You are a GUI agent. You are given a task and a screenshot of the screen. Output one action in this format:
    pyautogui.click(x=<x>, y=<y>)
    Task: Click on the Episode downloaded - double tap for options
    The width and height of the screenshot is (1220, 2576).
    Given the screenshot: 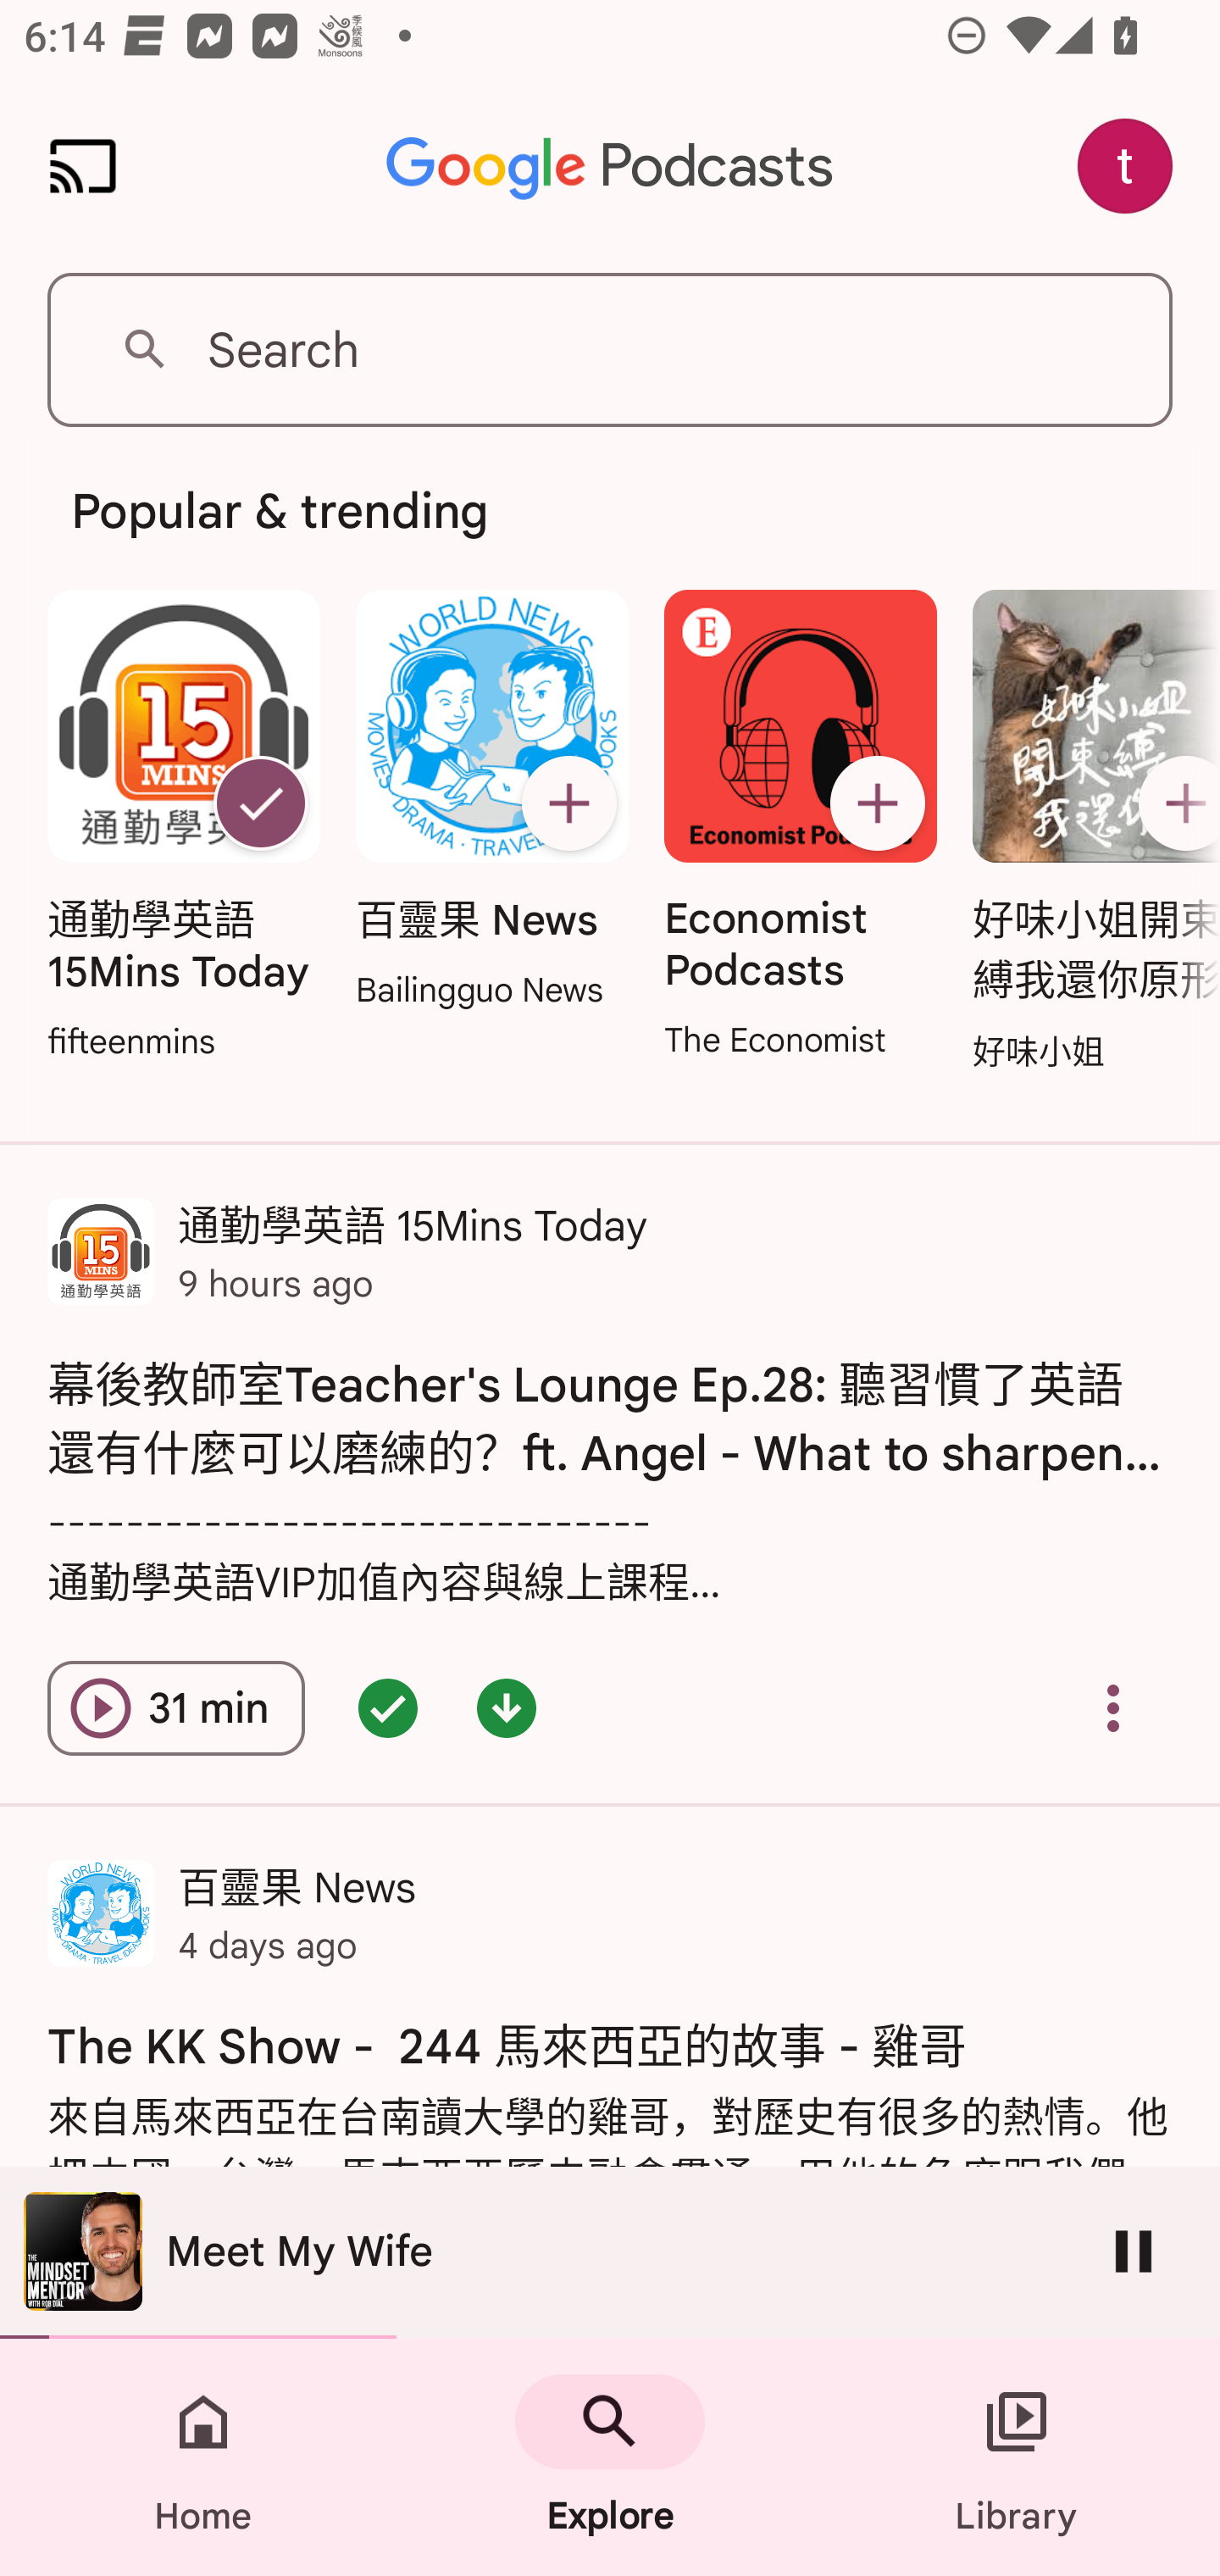 What is the action you would take?
    pyautogui.click(x=507, y=1708)
    